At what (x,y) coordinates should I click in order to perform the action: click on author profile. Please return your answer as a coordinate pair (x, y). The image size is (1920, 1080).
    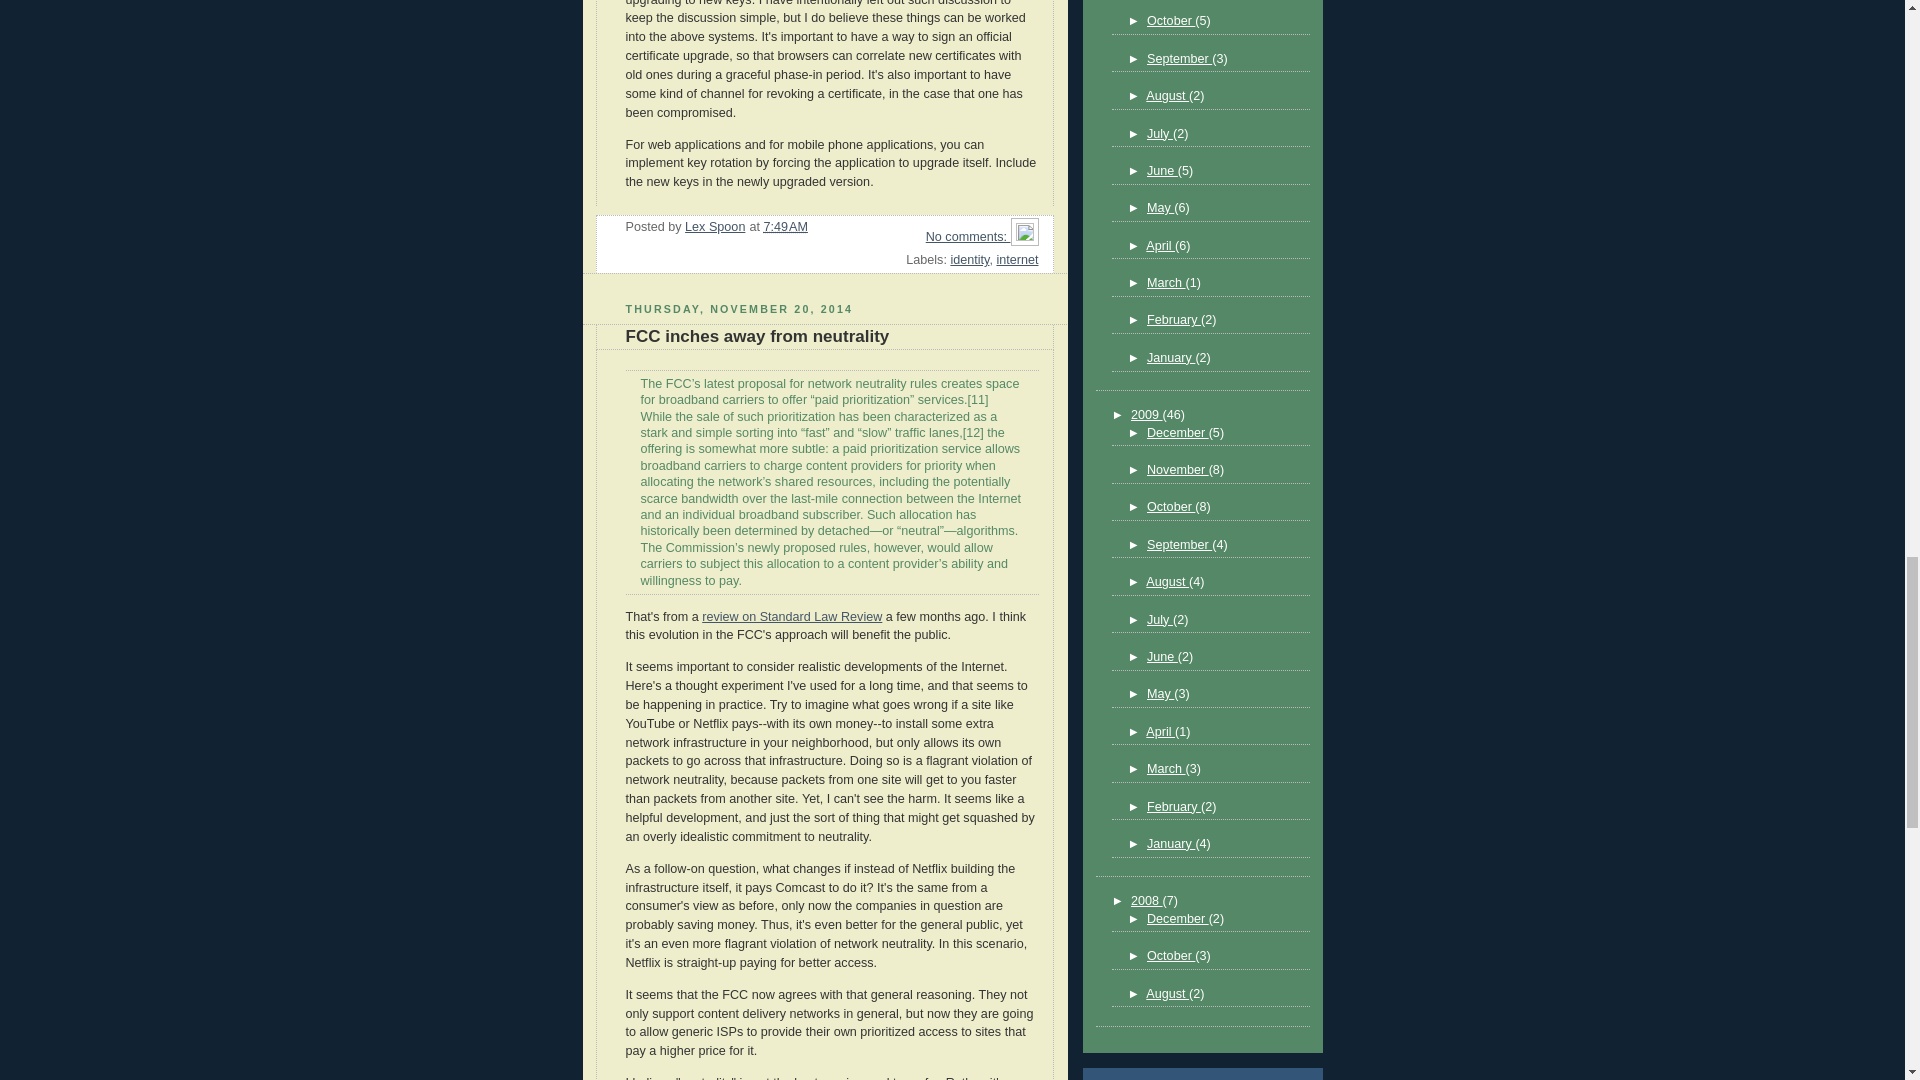
    Looking at the image, I should click on (714, 227).